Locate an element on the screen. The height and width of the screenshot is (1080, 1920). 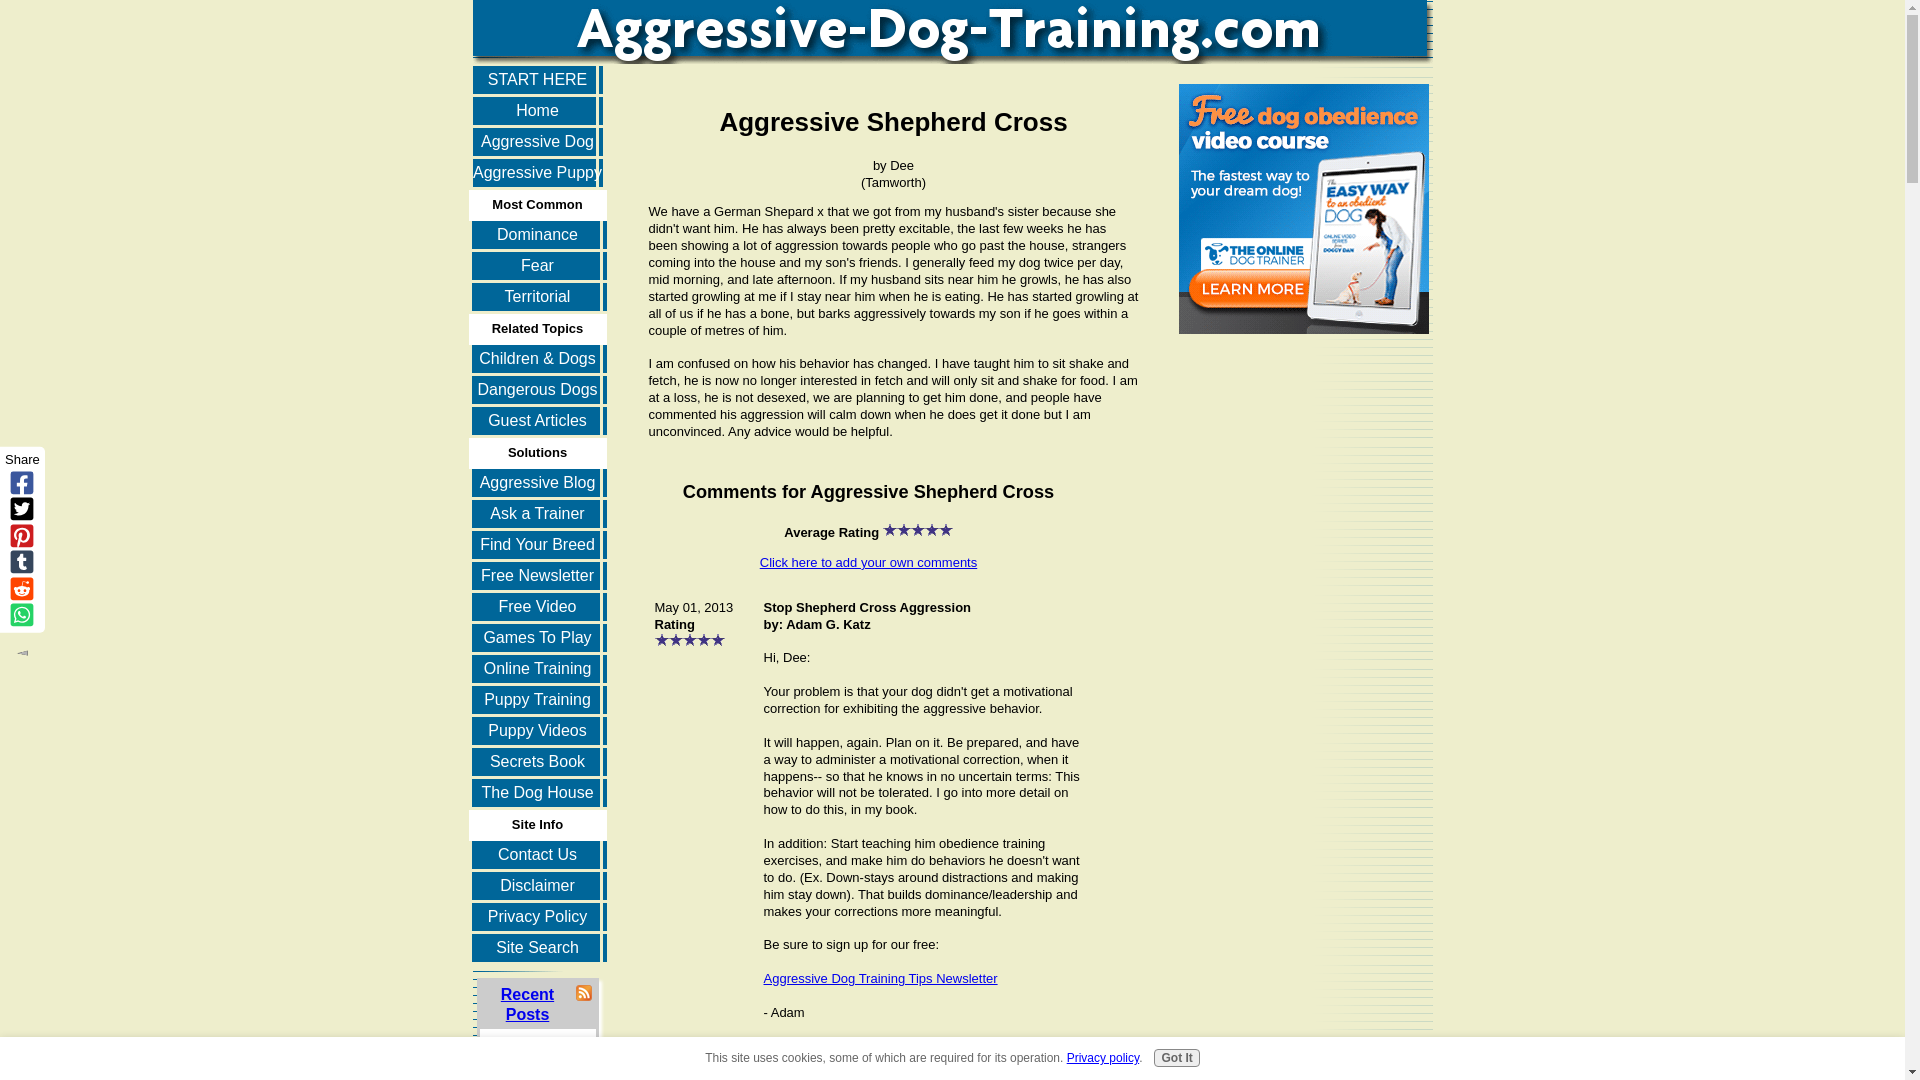
Site Search is located at coordinates (537, 950).